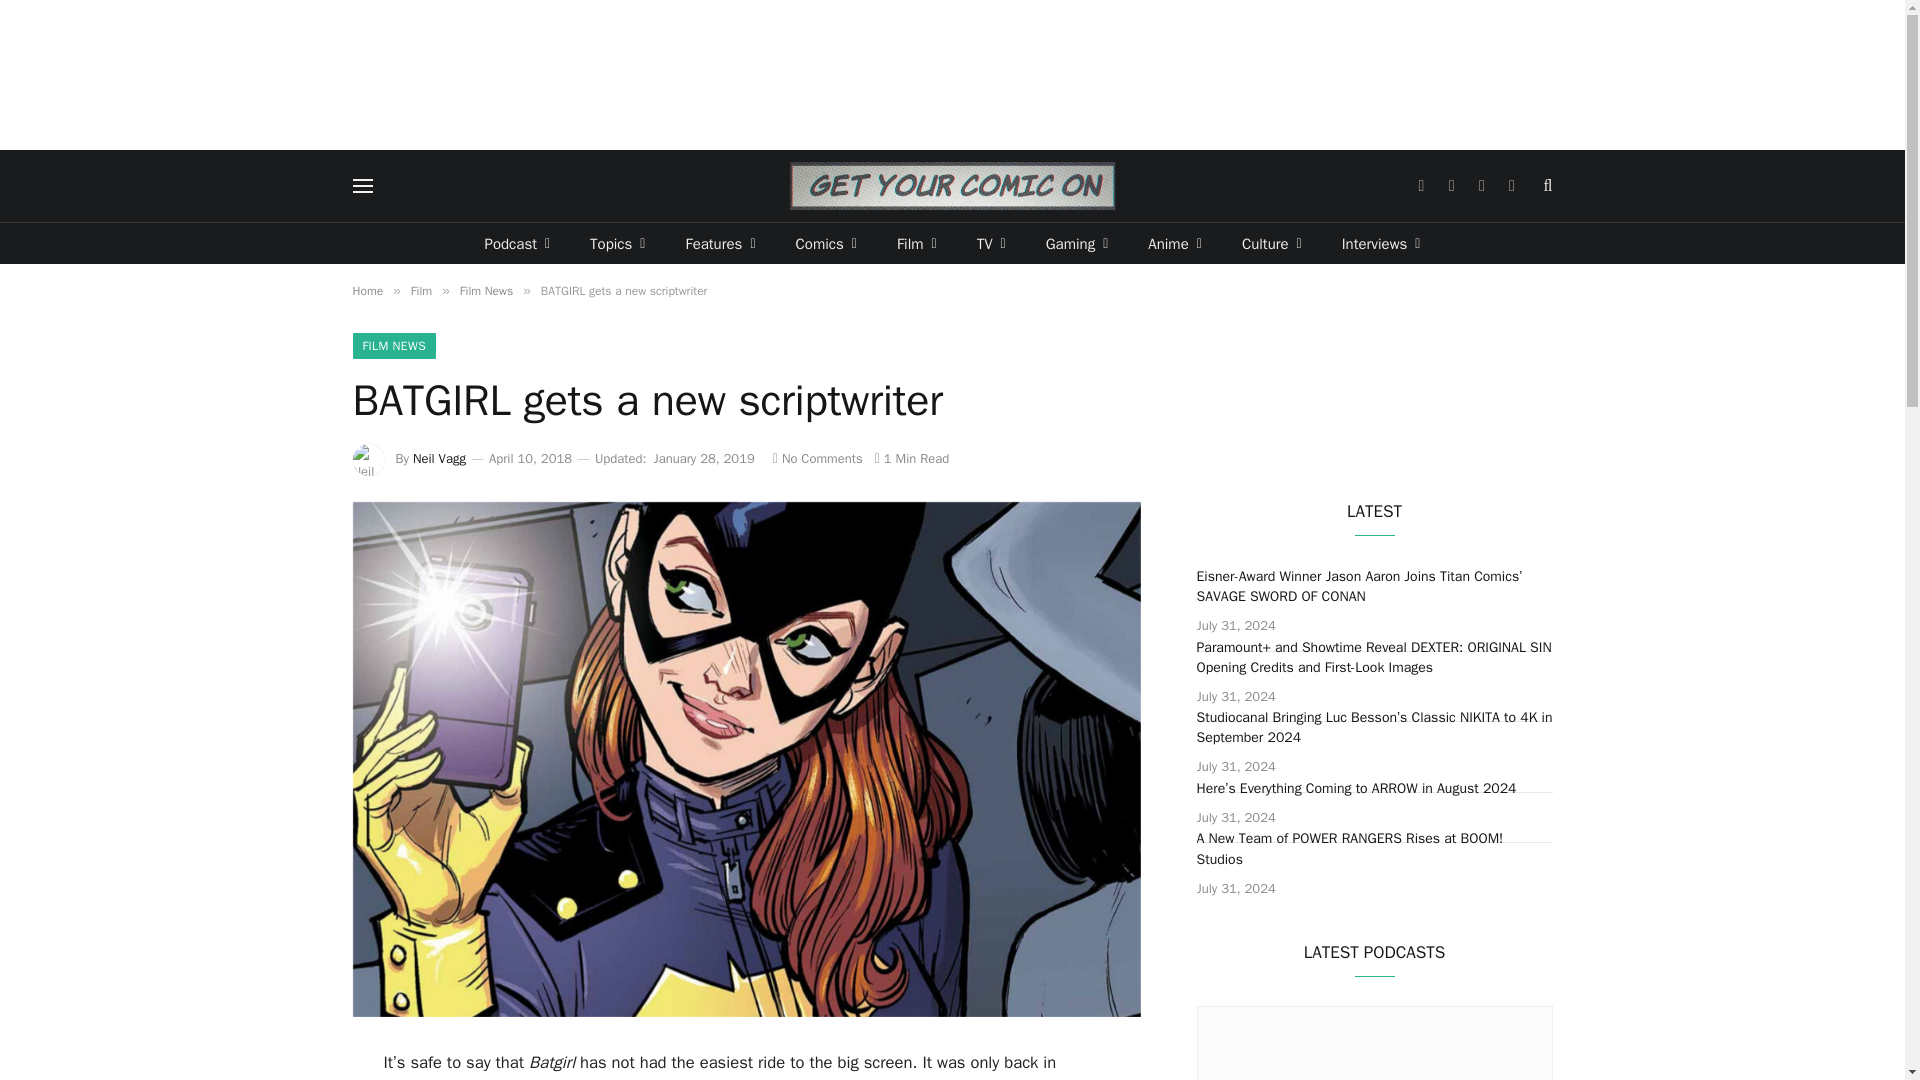 Image resolution: width=1920 pixels, height=1080 pixels. I want to click on Topics, so click(617, 242).